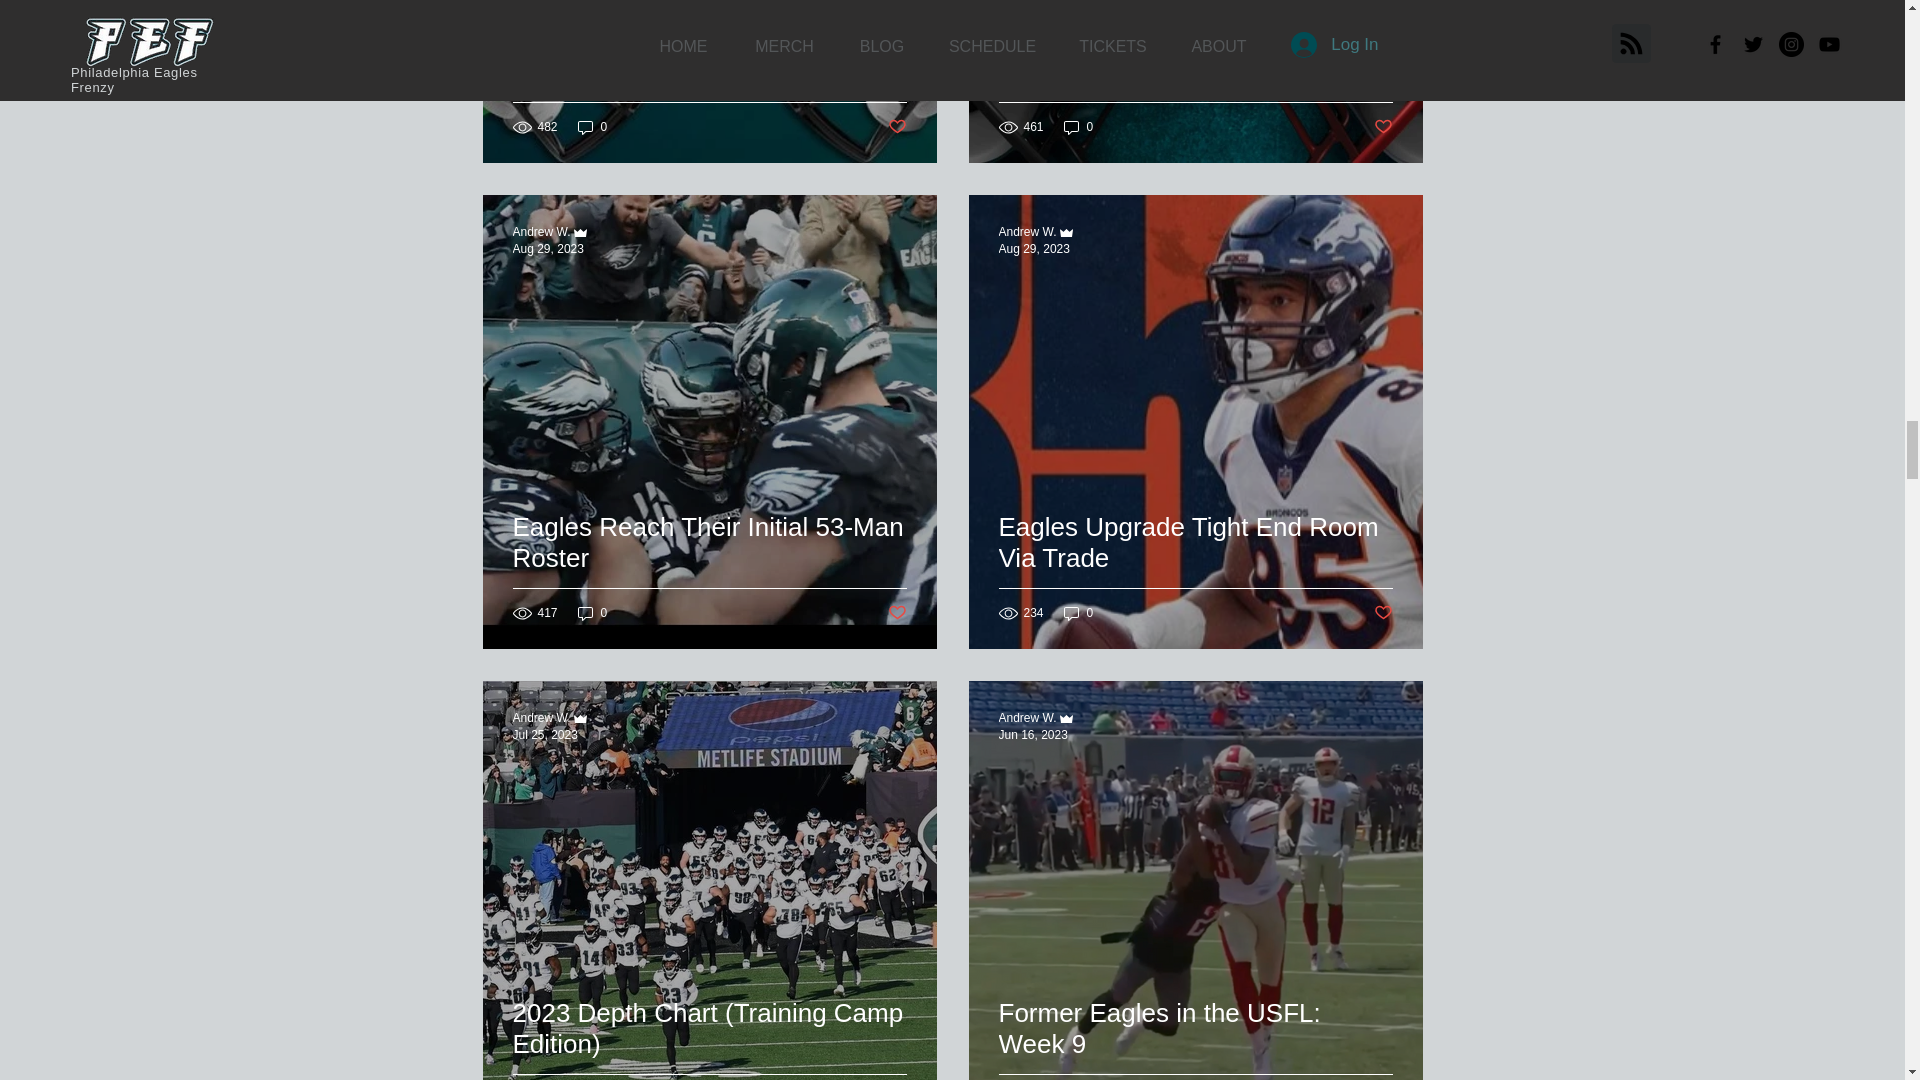  Describe the element at coordinates (1027, 231) in the screenshot. I see `Andrew W.` at that location.